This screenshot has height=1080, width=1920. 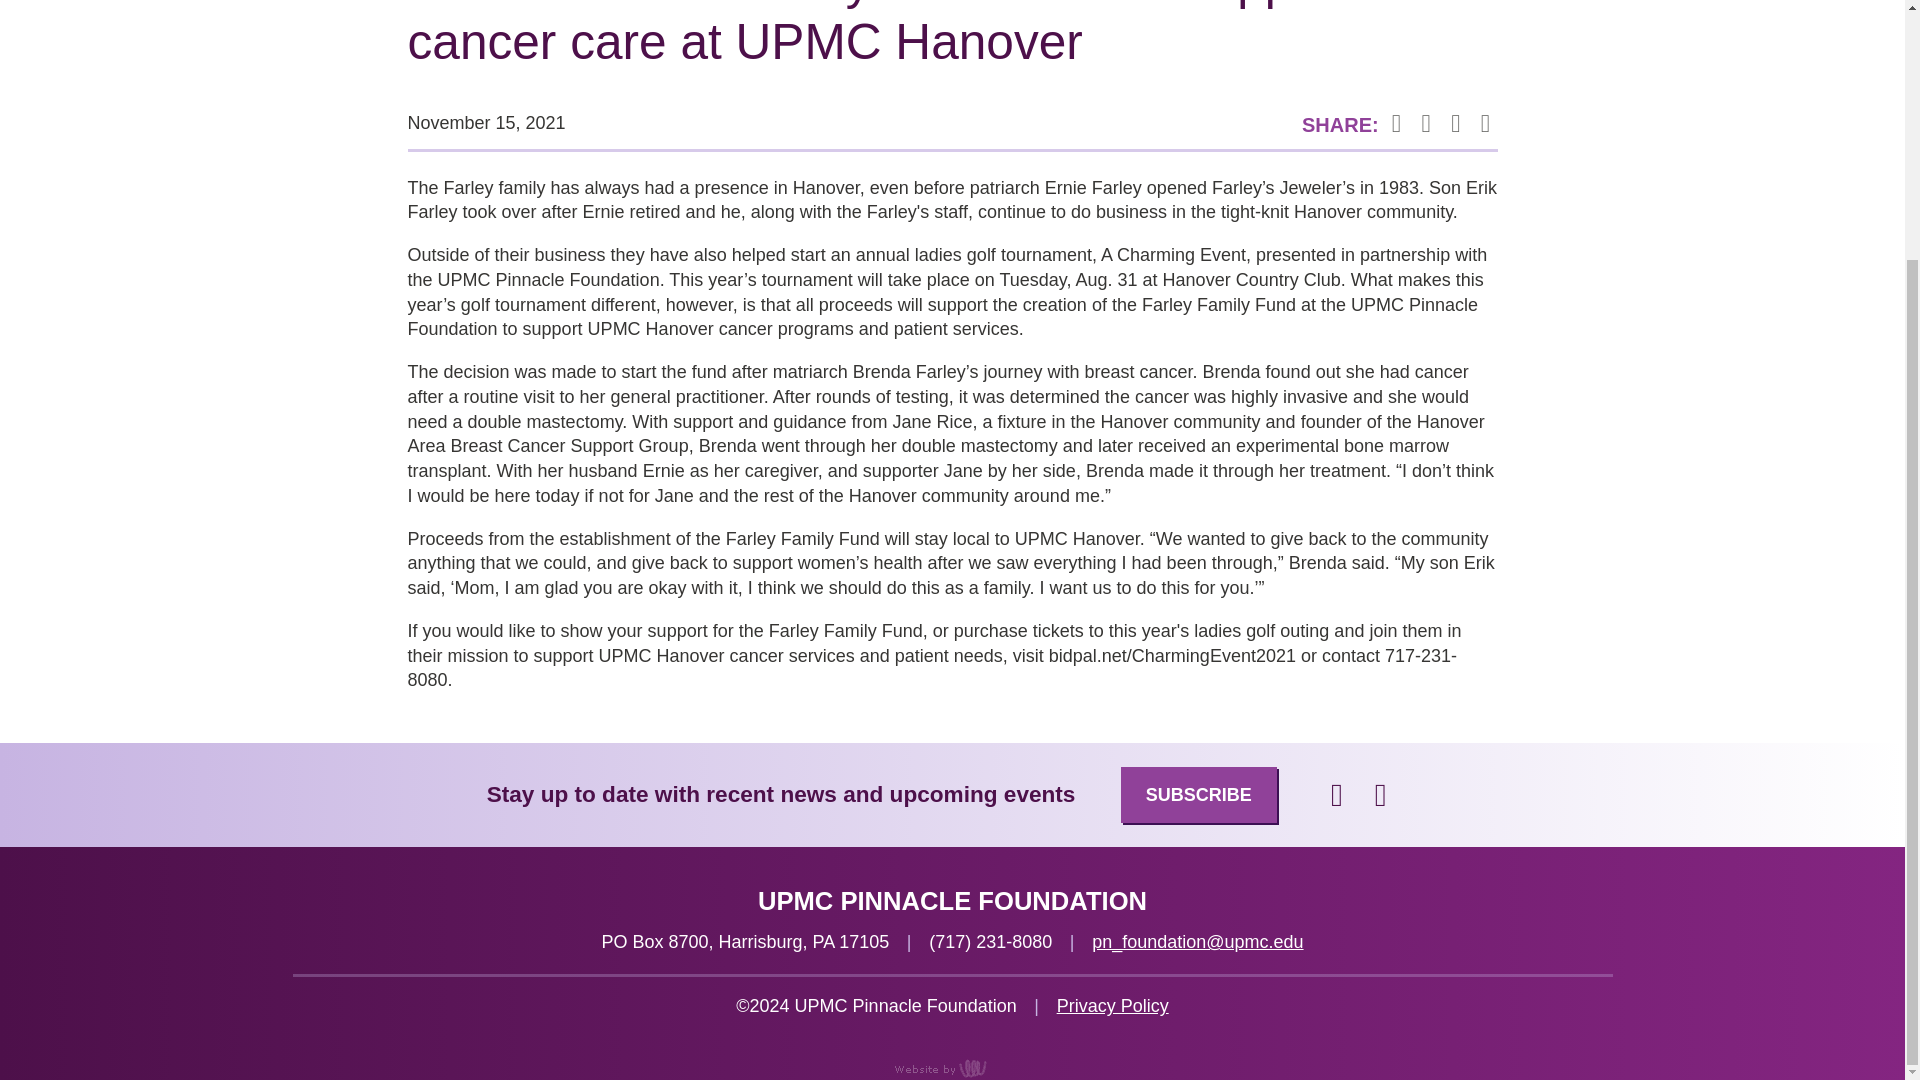 What do you see at coordinates (1426, 125) in the screenshot?
I see `Tweet` at bounding box center [1426, 125].